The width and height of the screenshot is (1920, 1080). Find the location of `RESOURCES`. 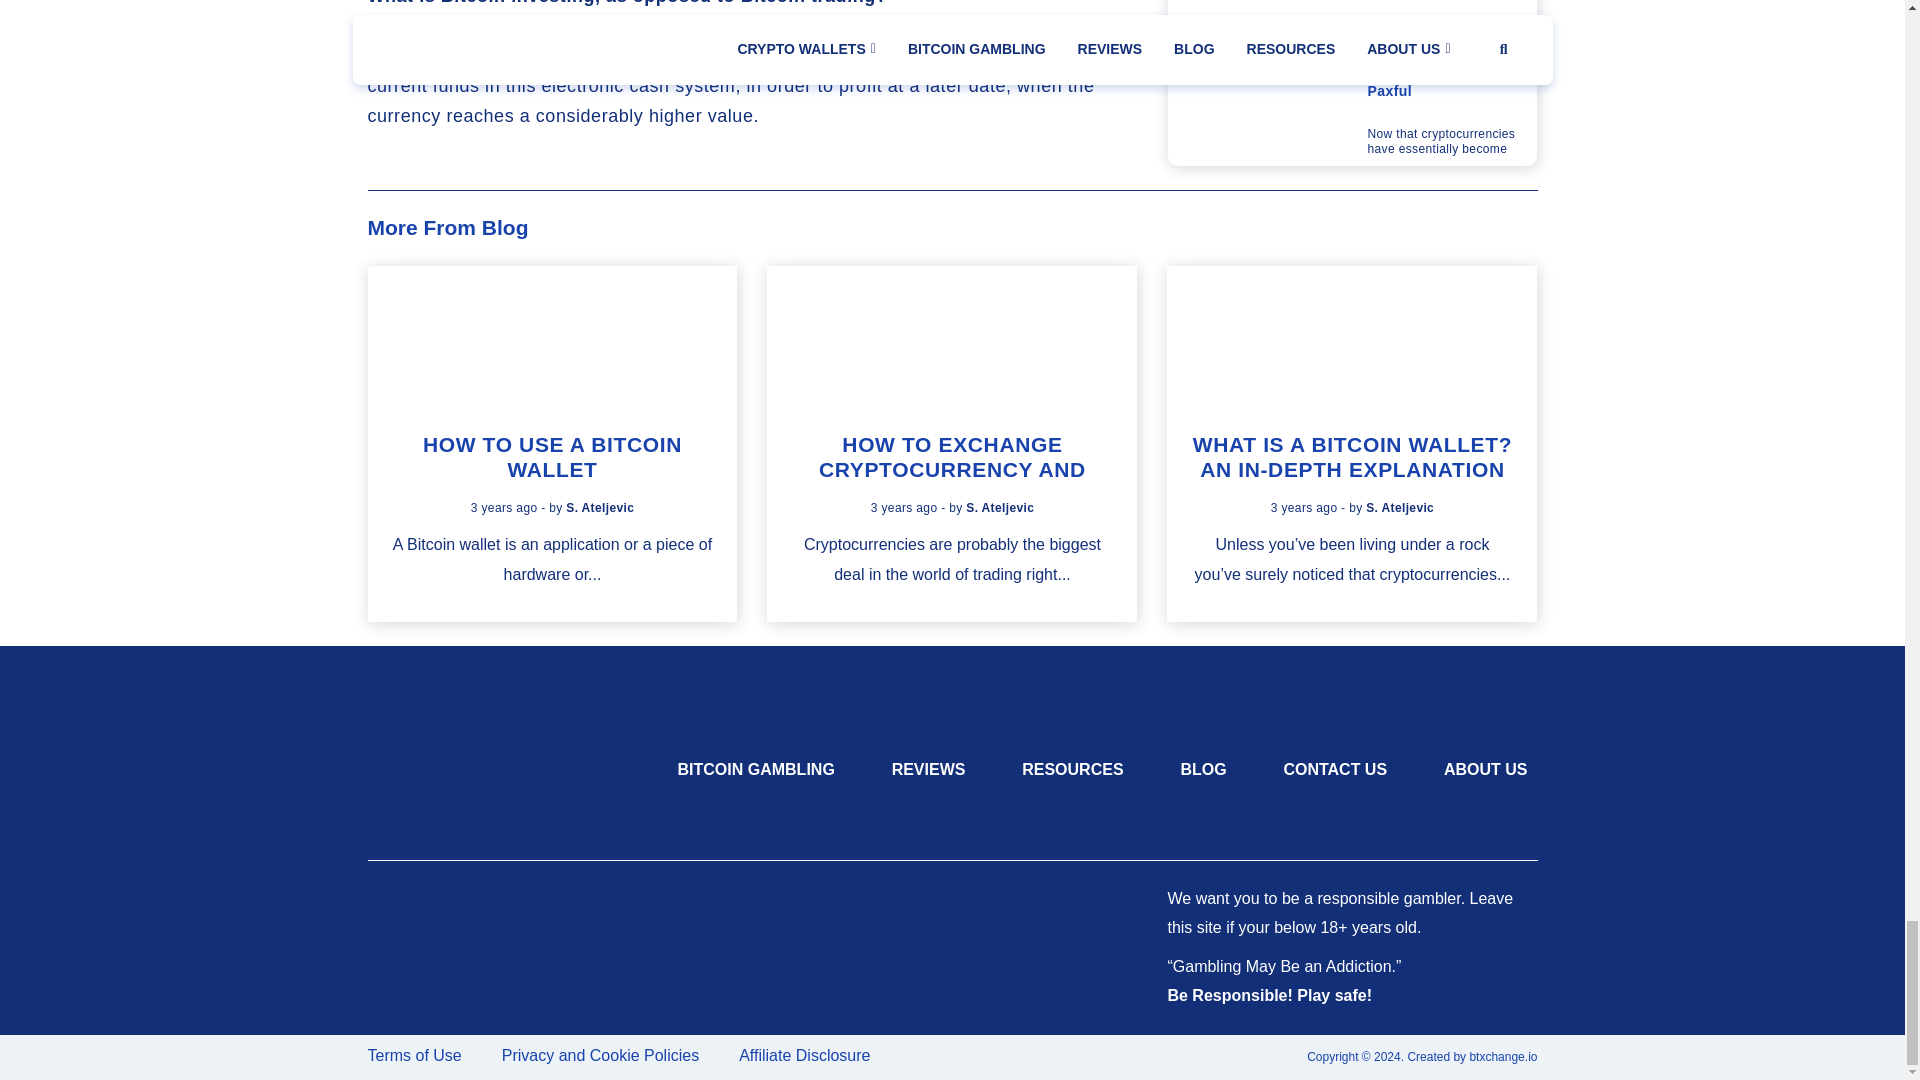

RESOURCES is located at coordinates (1072, 768).